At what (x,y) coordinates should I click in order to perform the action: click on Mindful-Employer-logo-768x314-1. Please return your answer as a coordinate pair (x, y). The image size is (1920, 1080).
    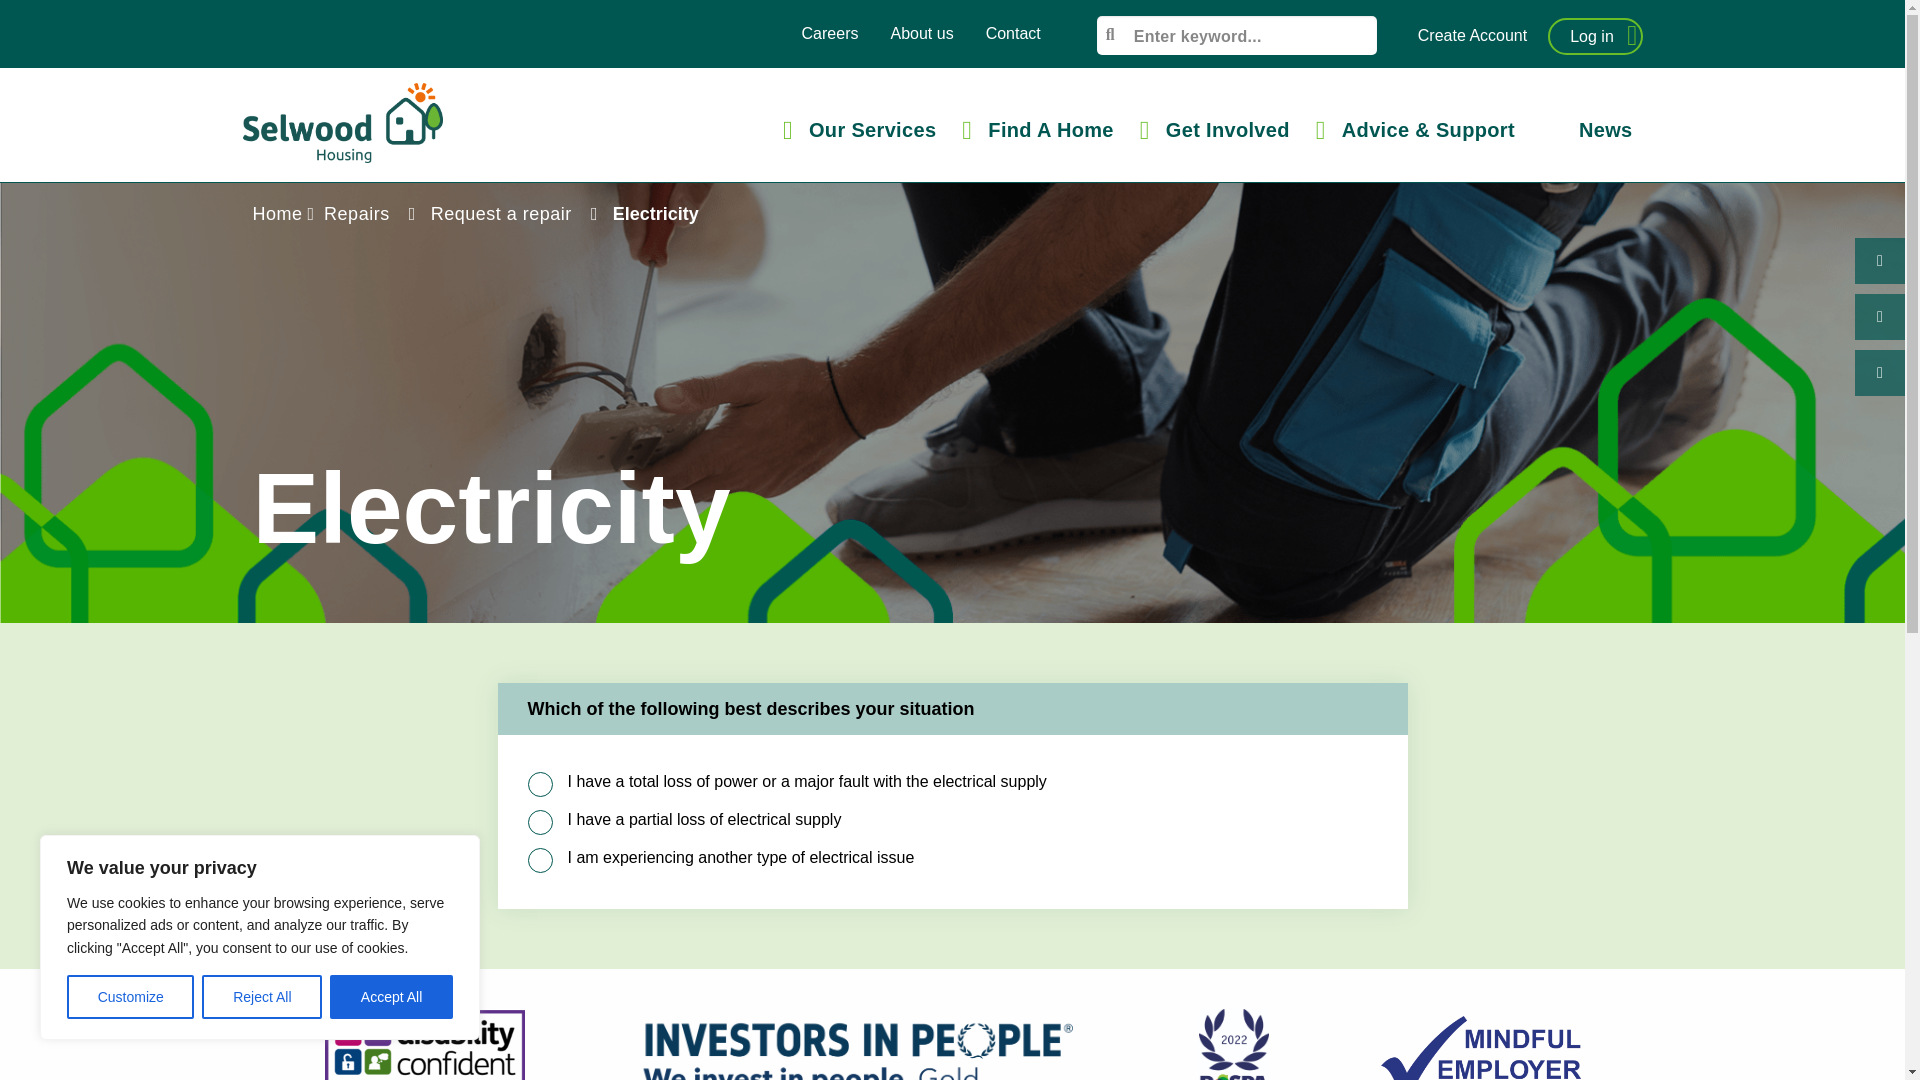
    Looking at the image, I should click on (1480, 1048).